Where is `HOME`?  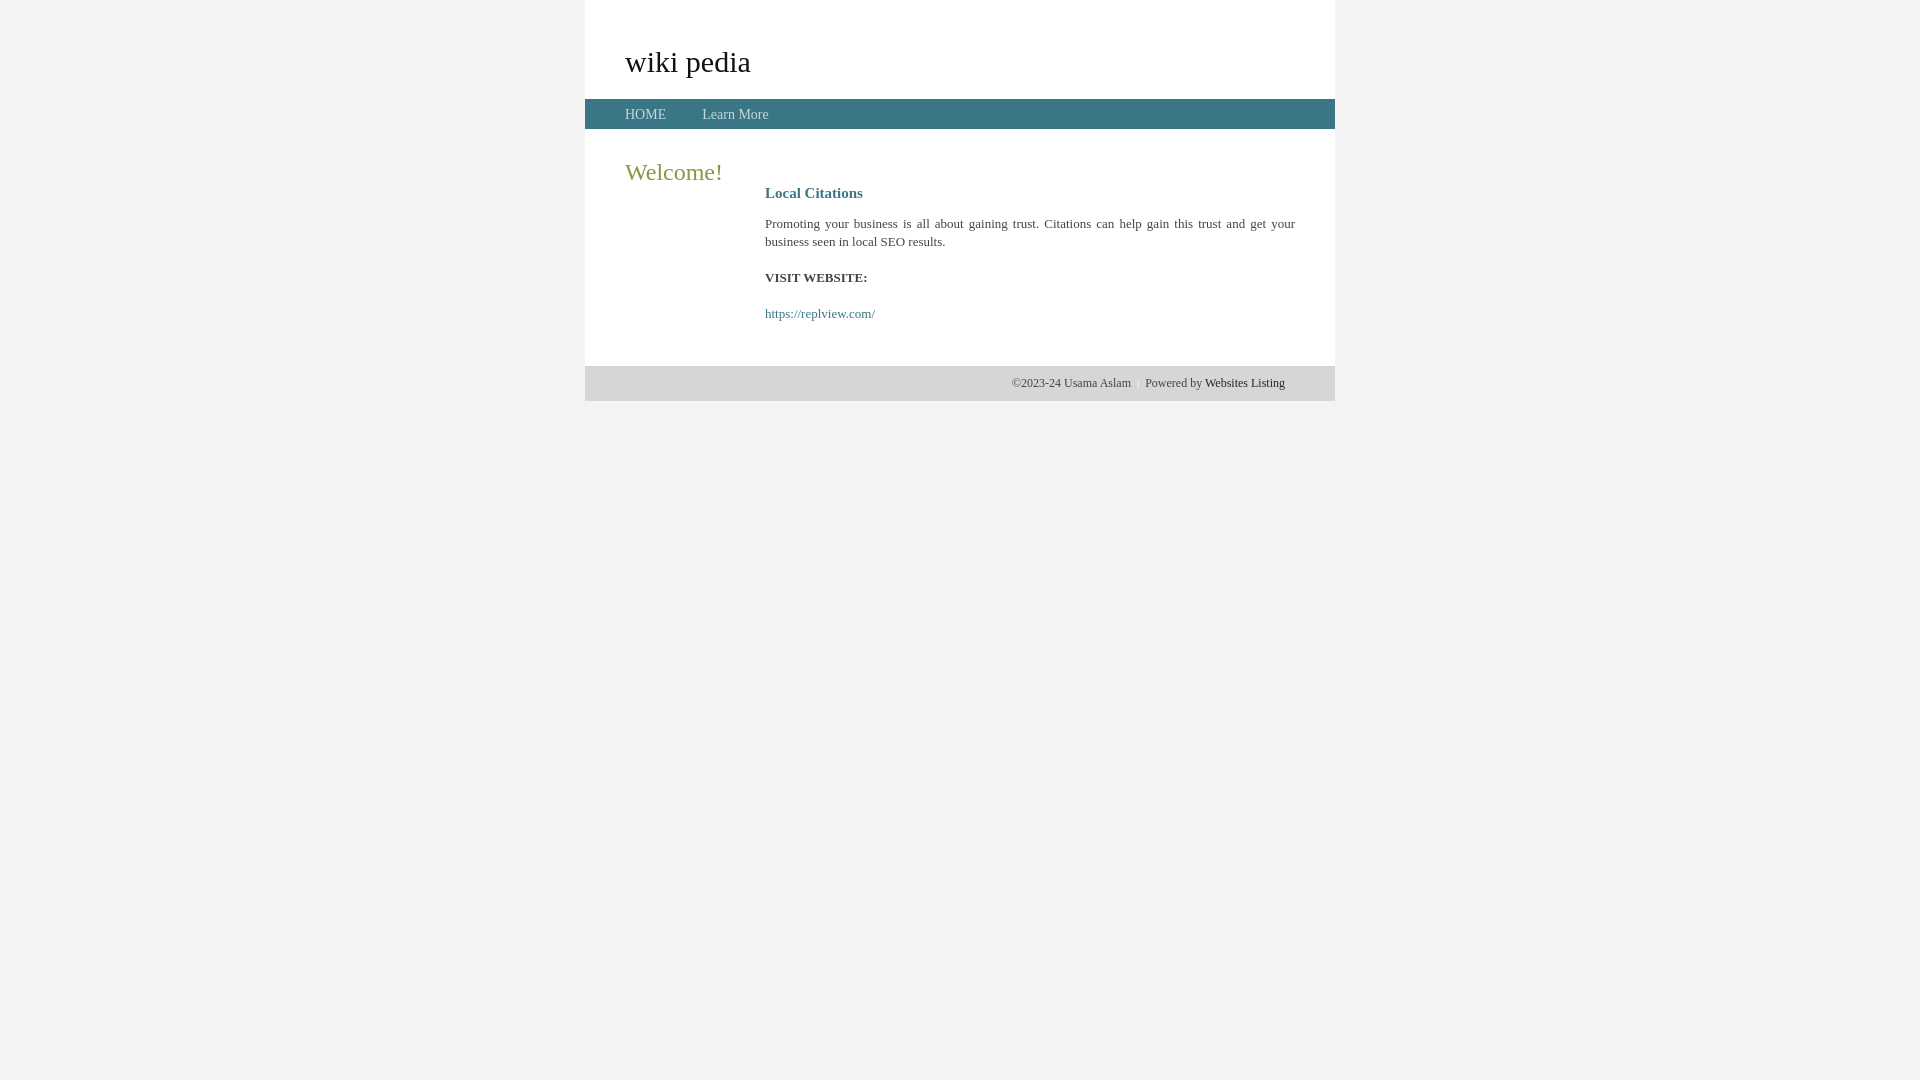
HOME is located at coordinates (646, 114).